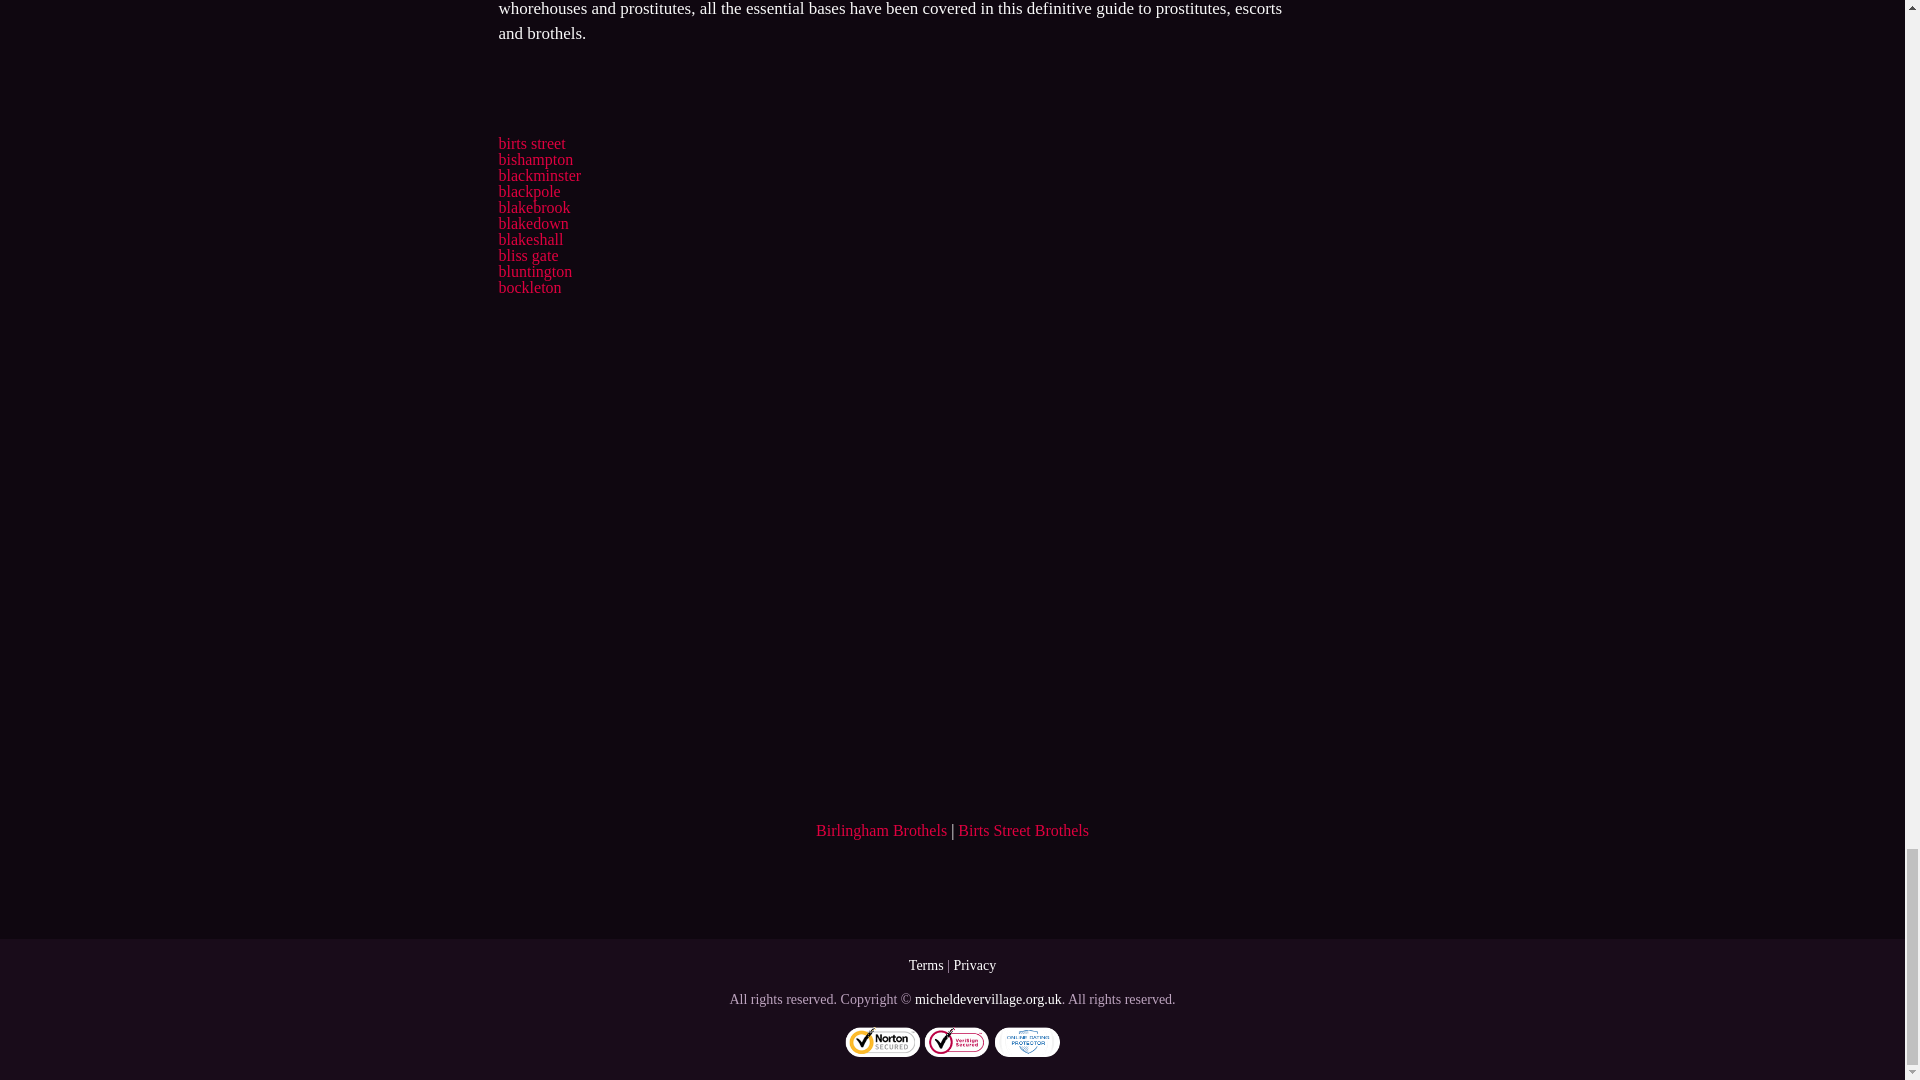 Image resolution: width=1920 pixels, height=1080 pixels. Describe the element at coordinates (534, 207) in the screenshot. I see `blakebrook` at that location.